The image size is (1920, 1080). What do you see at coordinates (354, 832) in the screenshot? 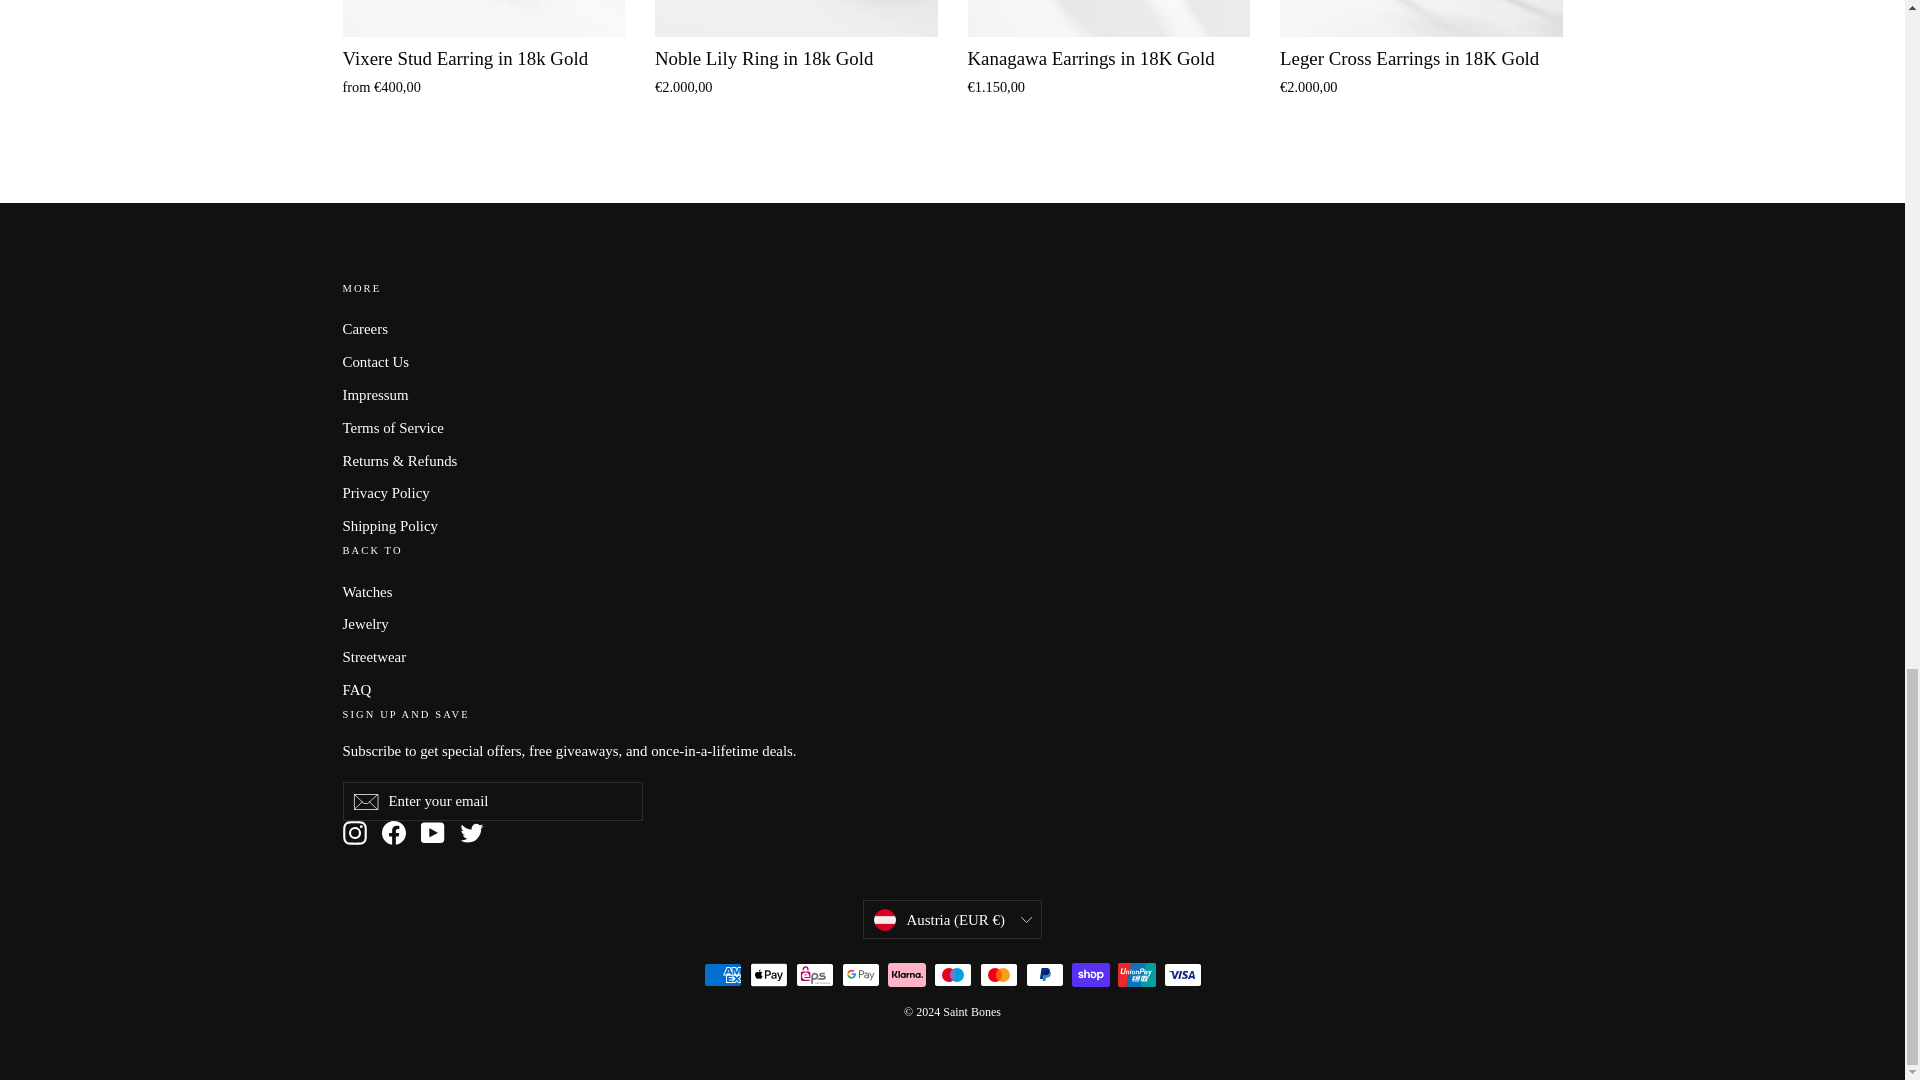
I see `instagram` at bounding box center [354, 832].